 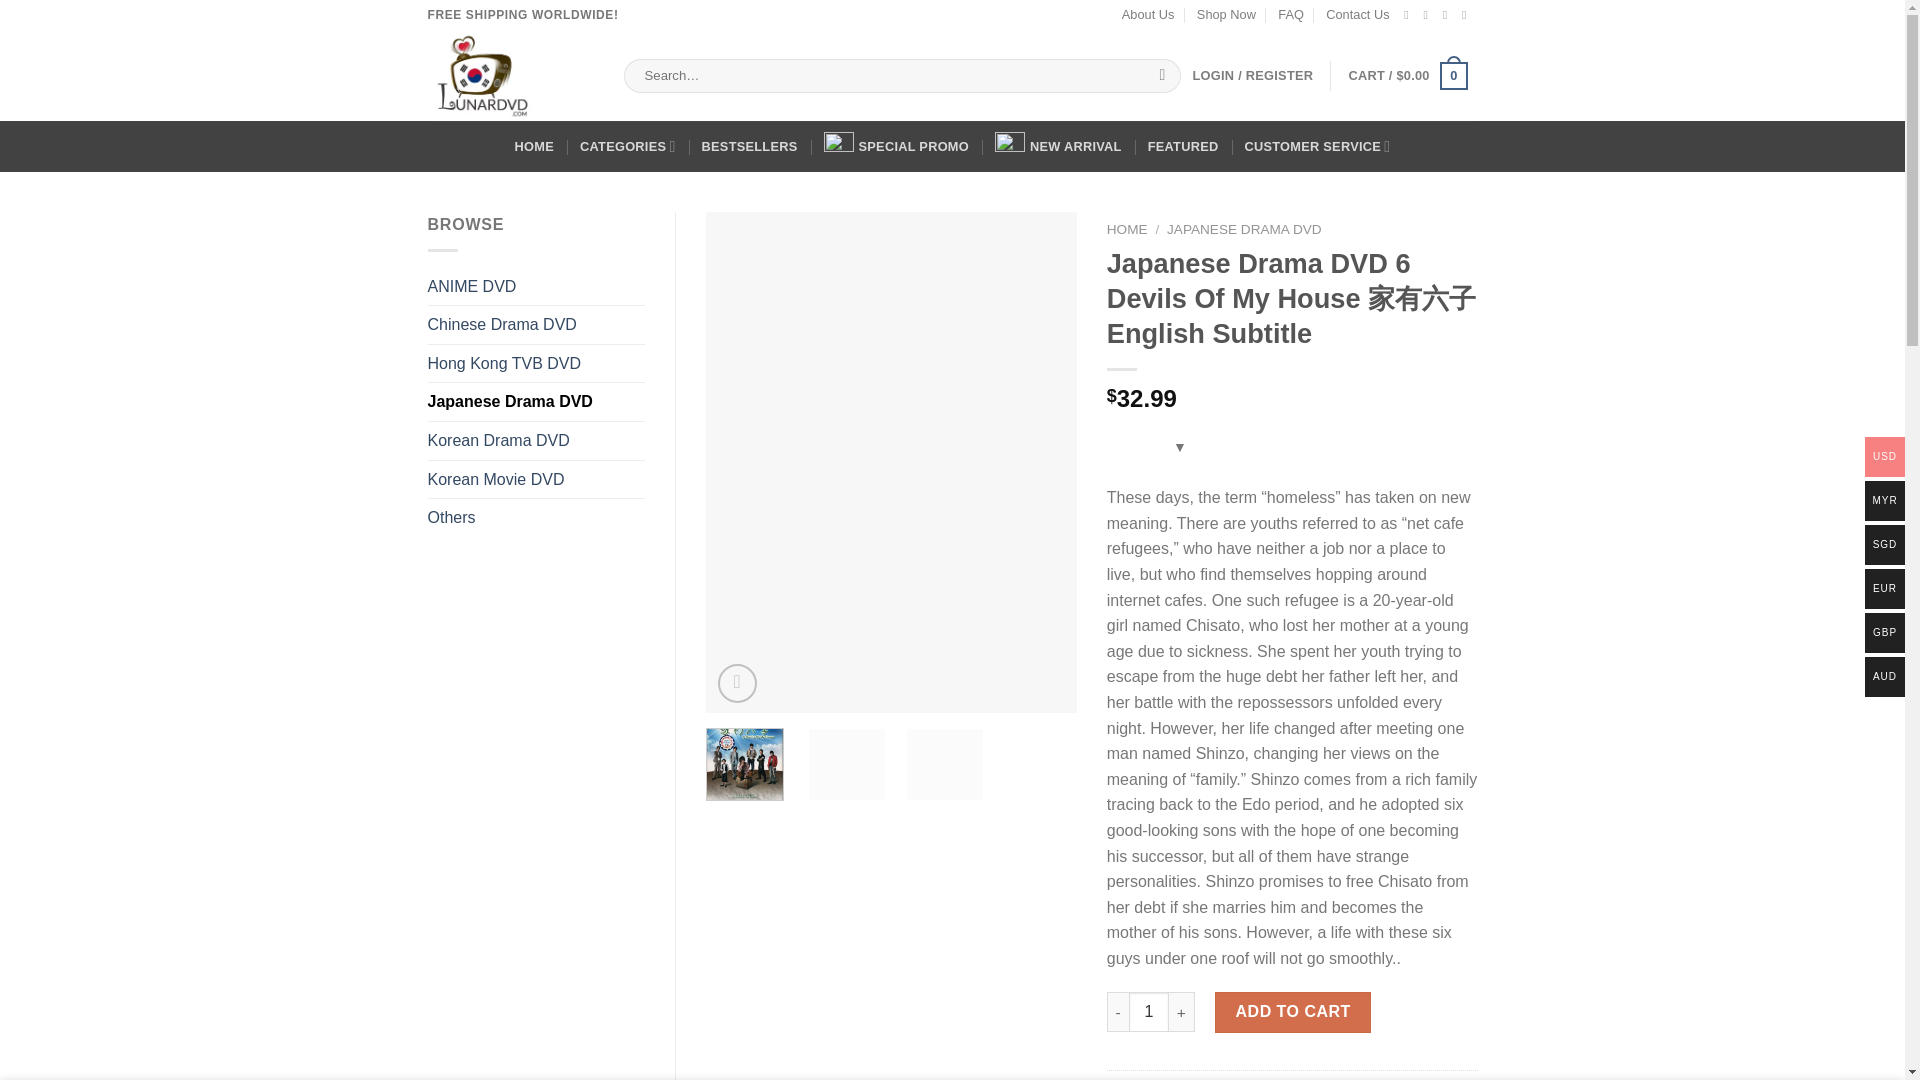 What do you see at coordinates (1317, 146) in the screenshot?
I see `CUSTOMER SERVICE` at bounding box center [1317, 146].